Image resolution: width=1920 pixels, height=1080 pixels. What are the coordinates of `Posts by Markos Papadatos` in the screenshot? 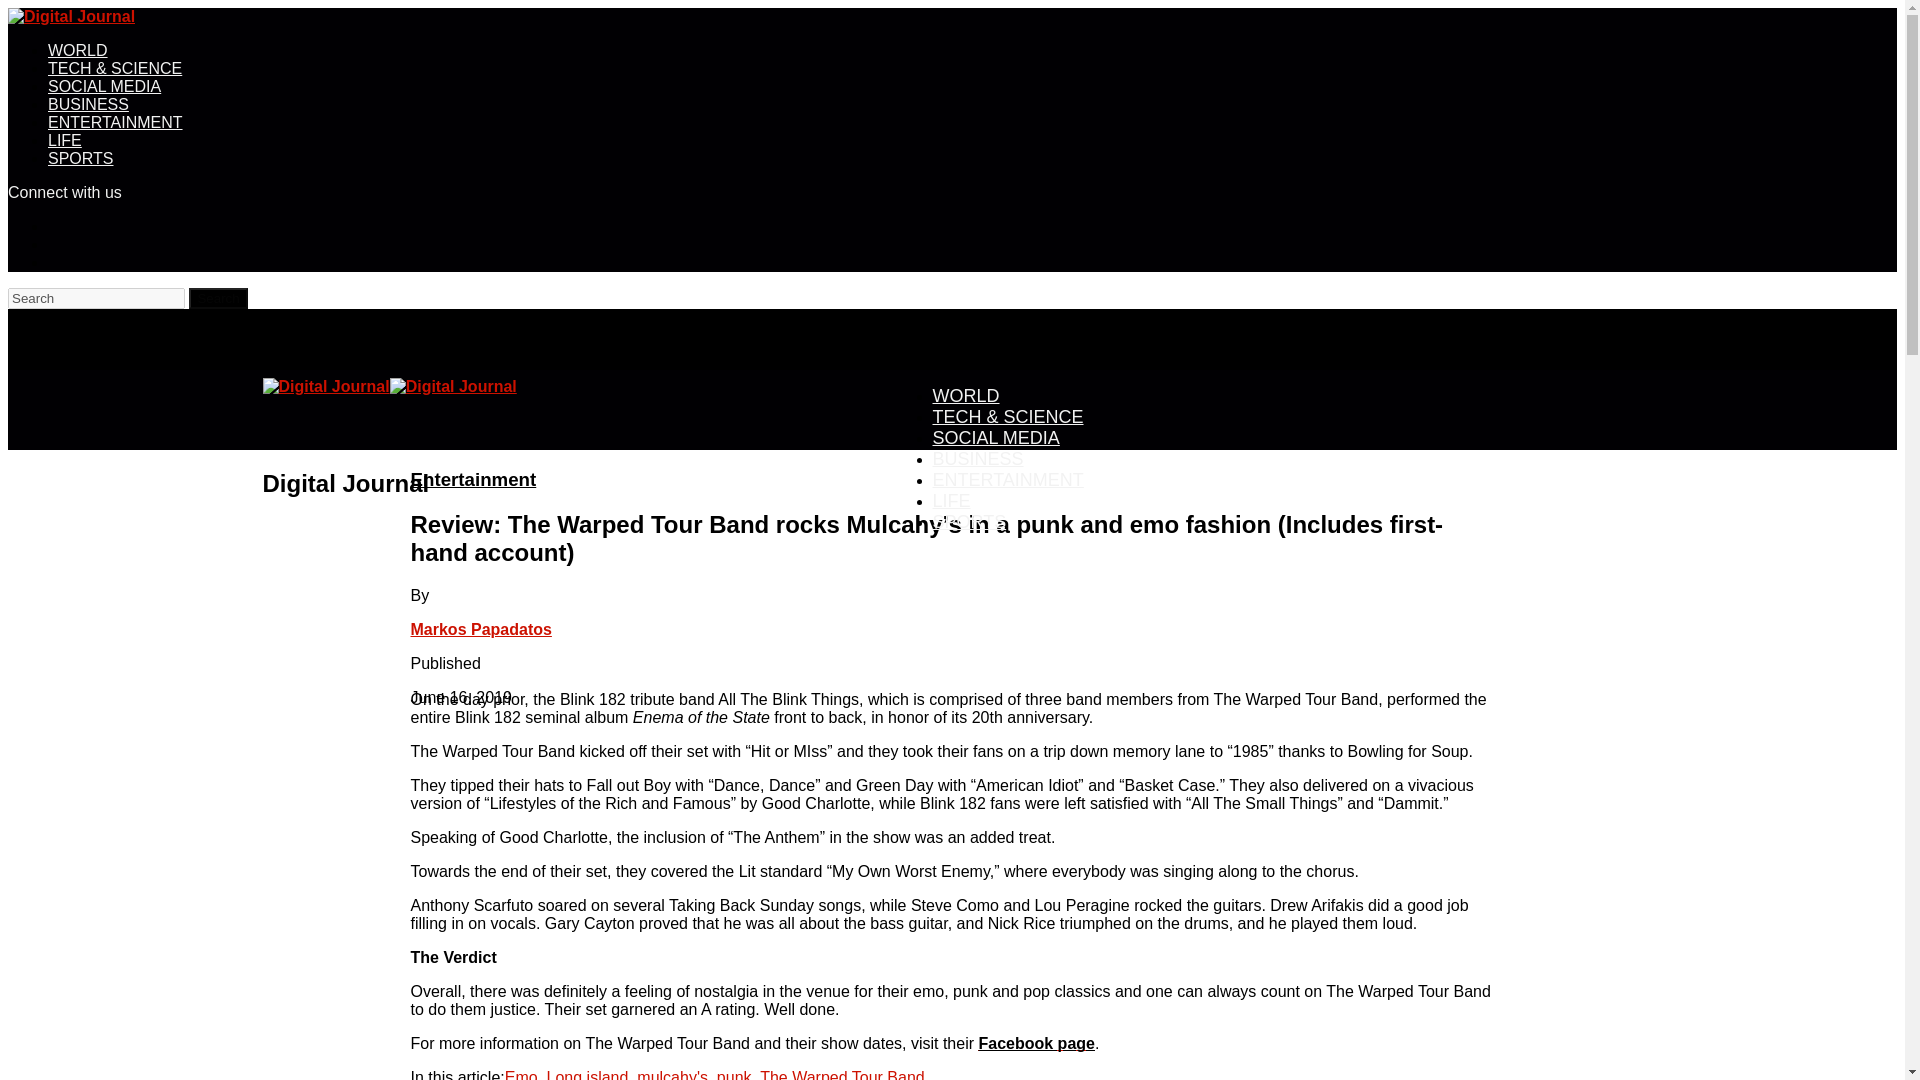 It's located at (480, 630).